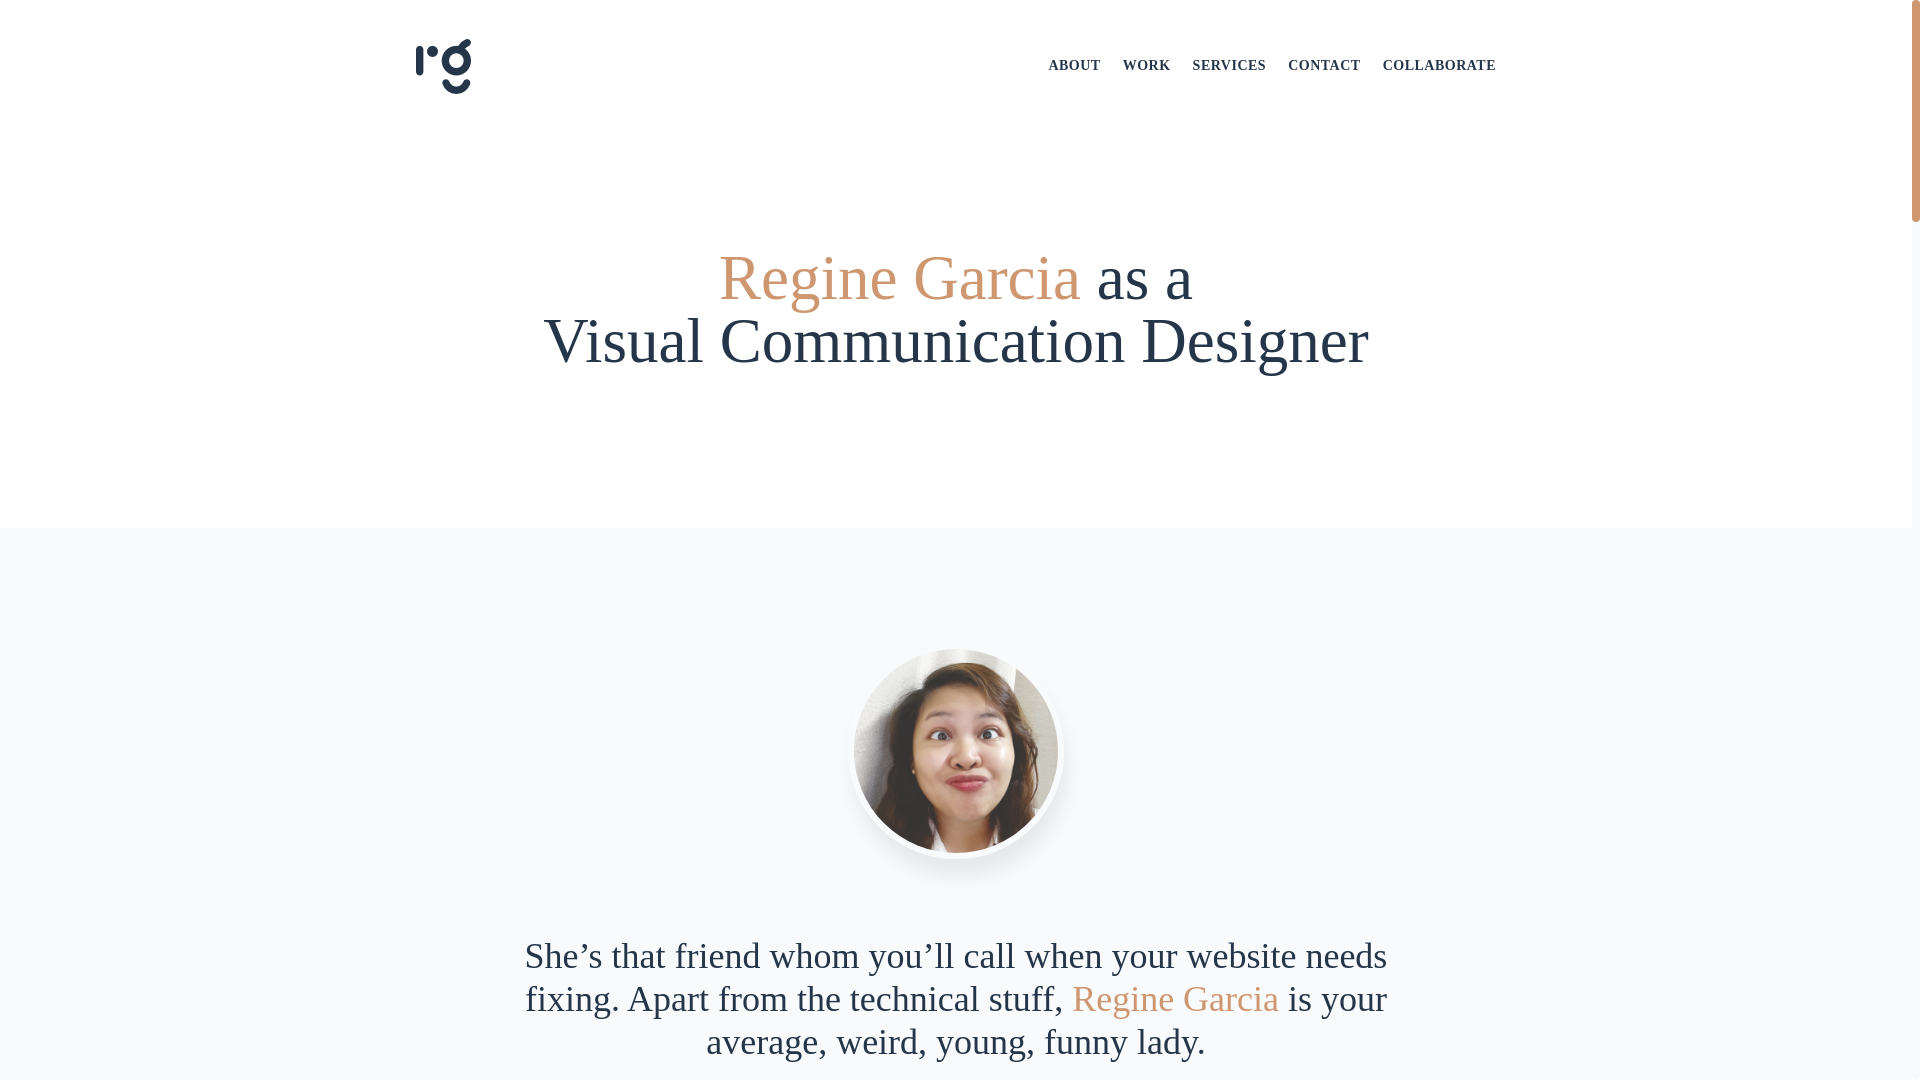  Describe the element at coordinates (1438, 66) in the screenshot. I see `COLLABORATE` at that location.